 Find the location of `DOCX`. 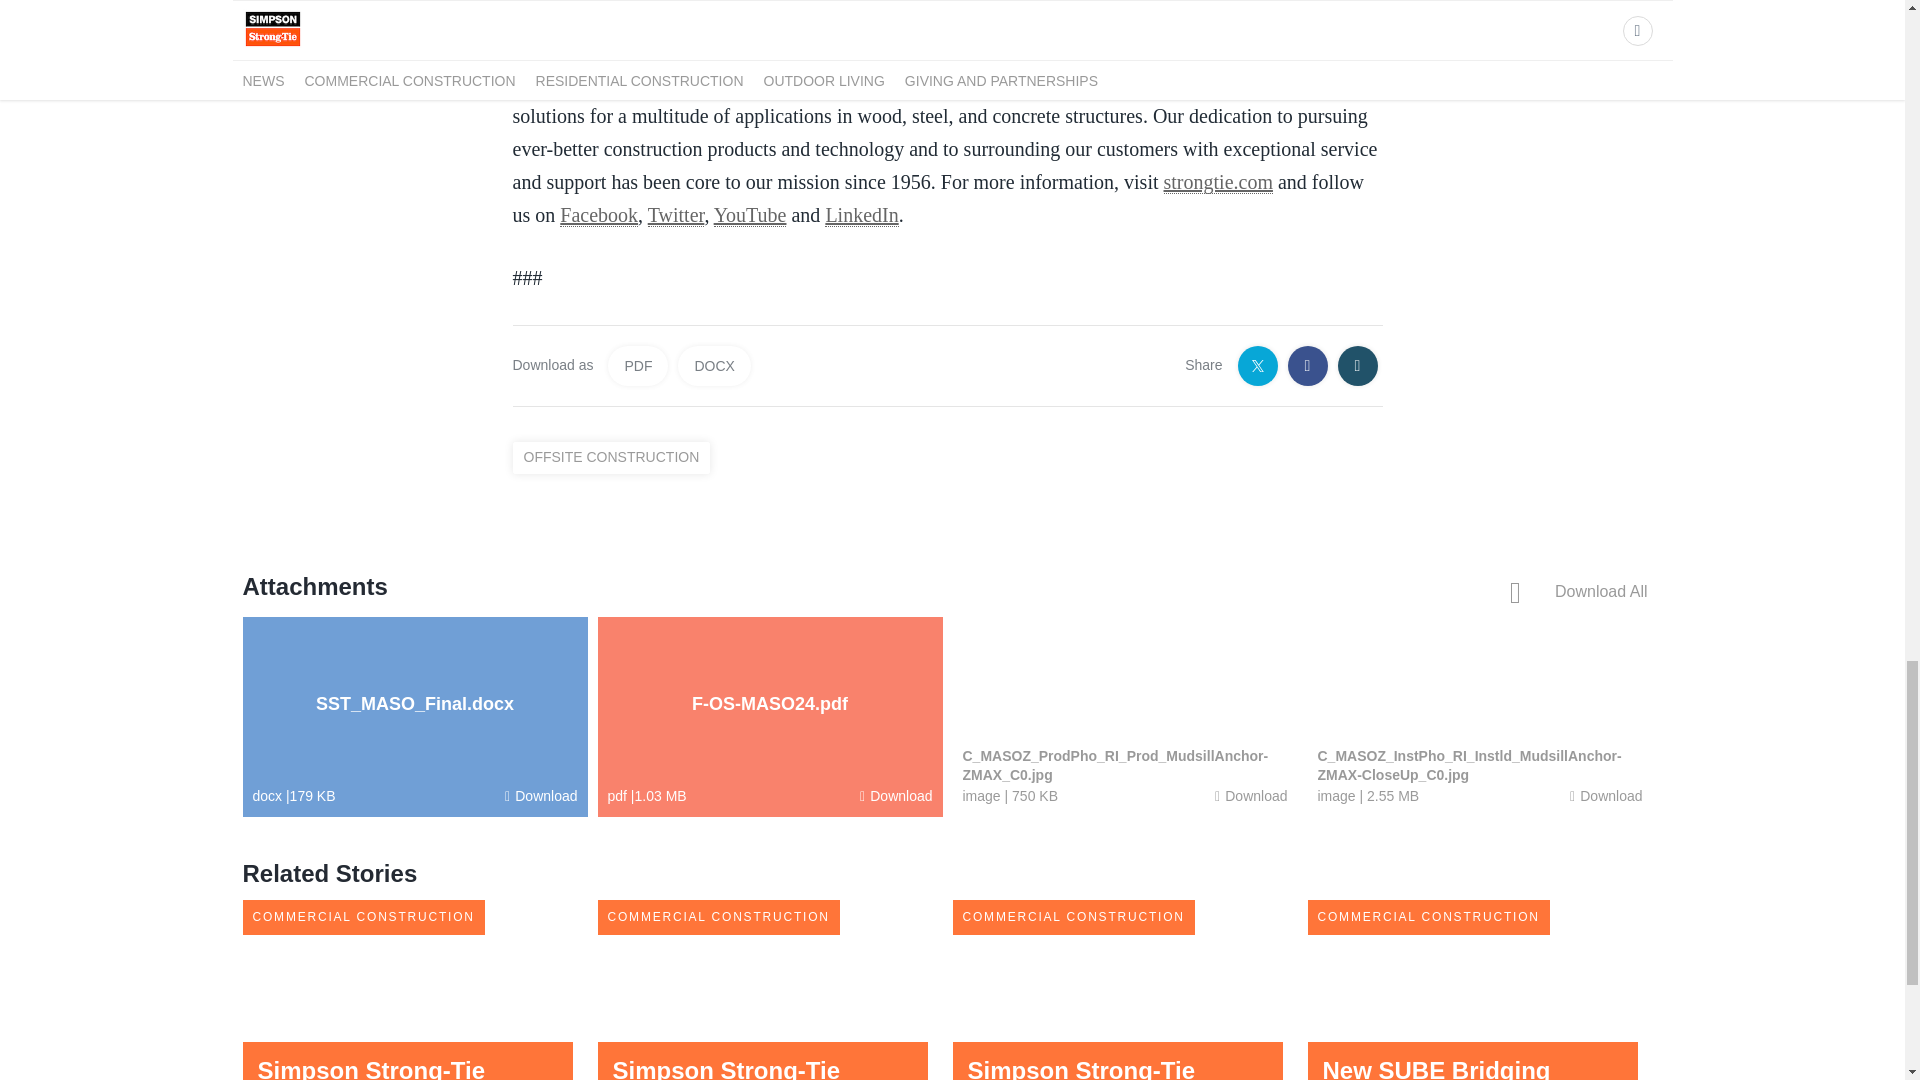

DOCX is located at coordinates (714, 365).